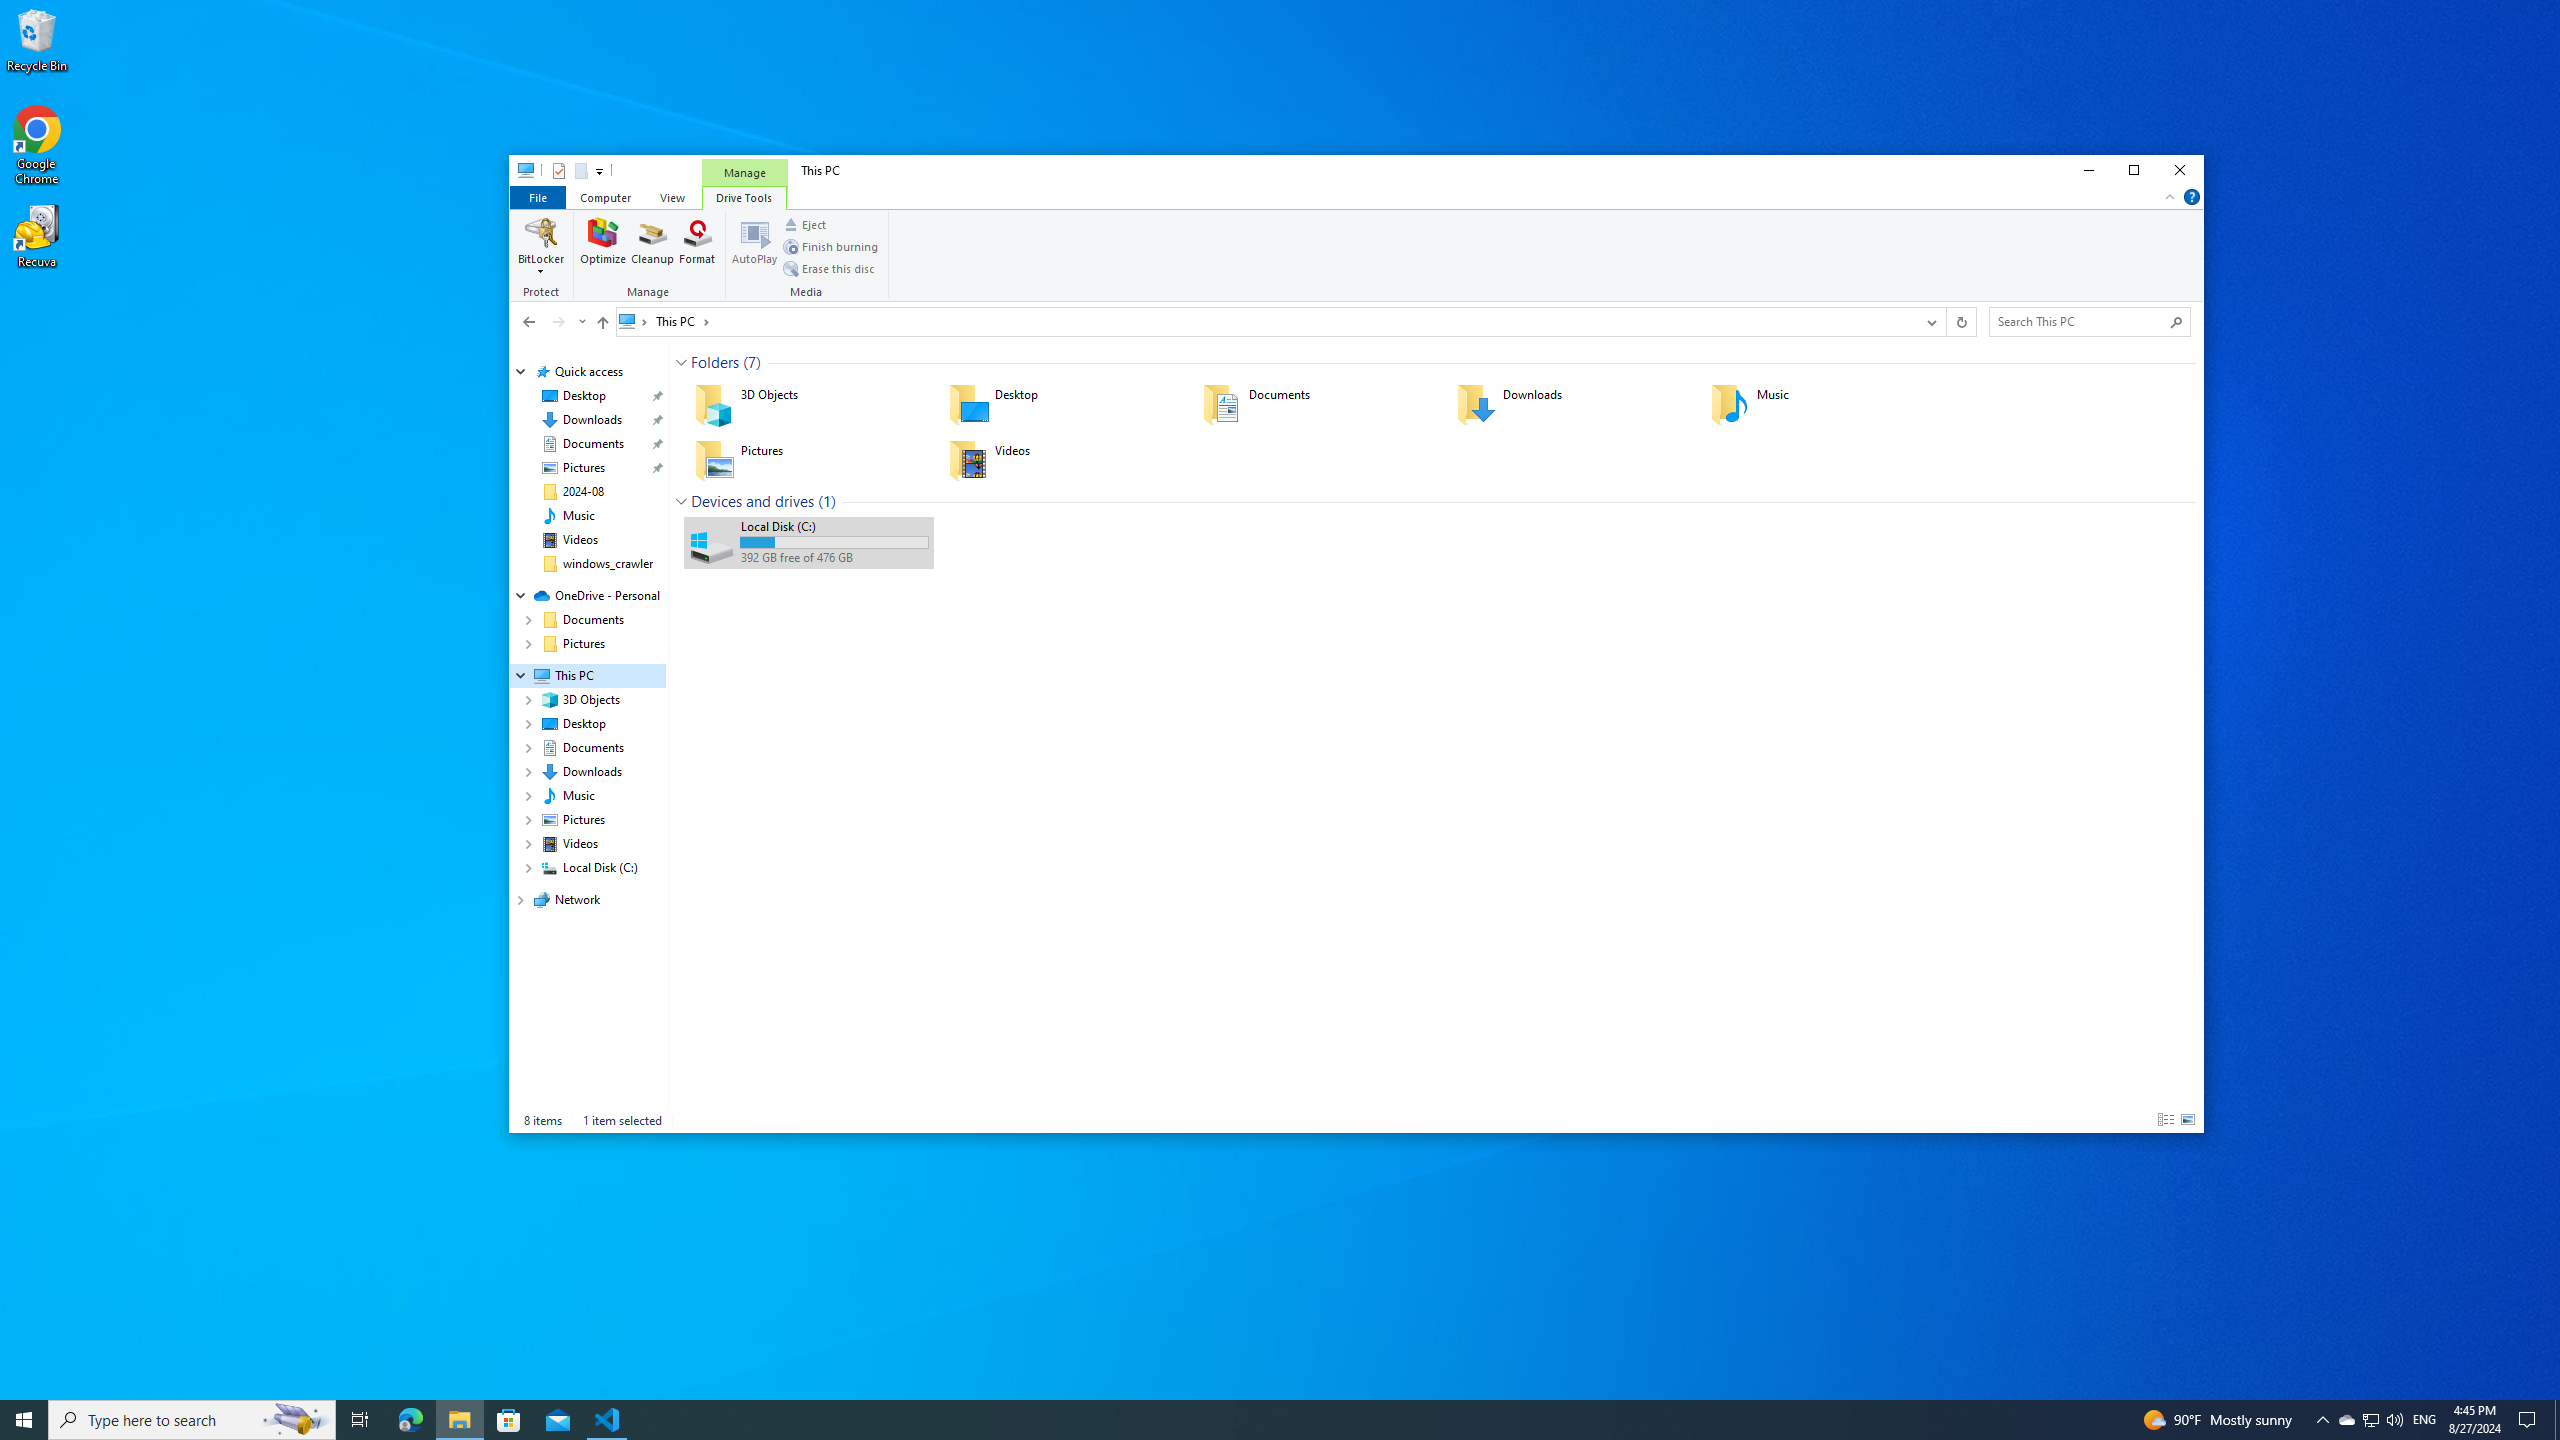 This screenshot has height=1440, width=2560. What do you see at coordinates (2557, 1420) in the screenshot?
I see `Show desktop` at bounding box center [2557, 1420].